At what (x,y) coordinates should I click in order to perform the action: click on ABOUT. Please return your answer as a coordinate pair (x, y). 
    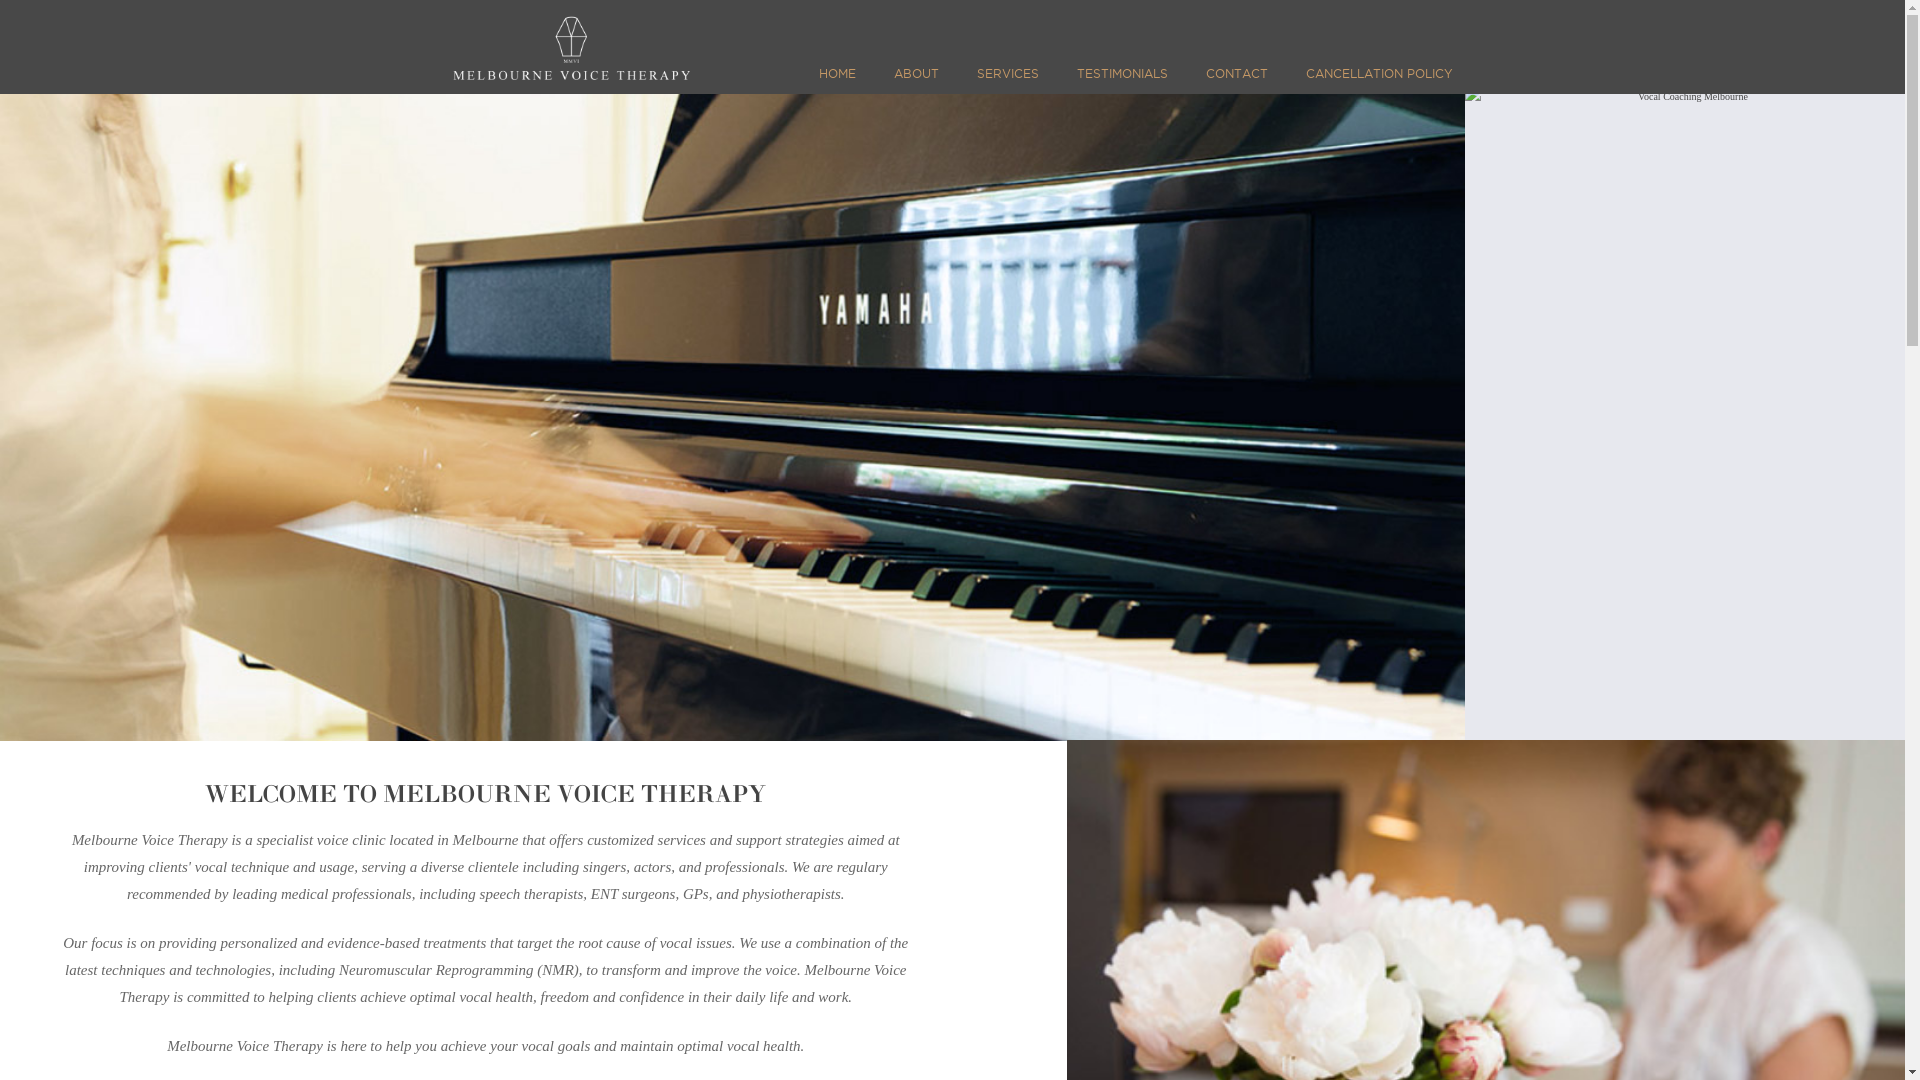
    Looking at the image, I should click on (916, 81).